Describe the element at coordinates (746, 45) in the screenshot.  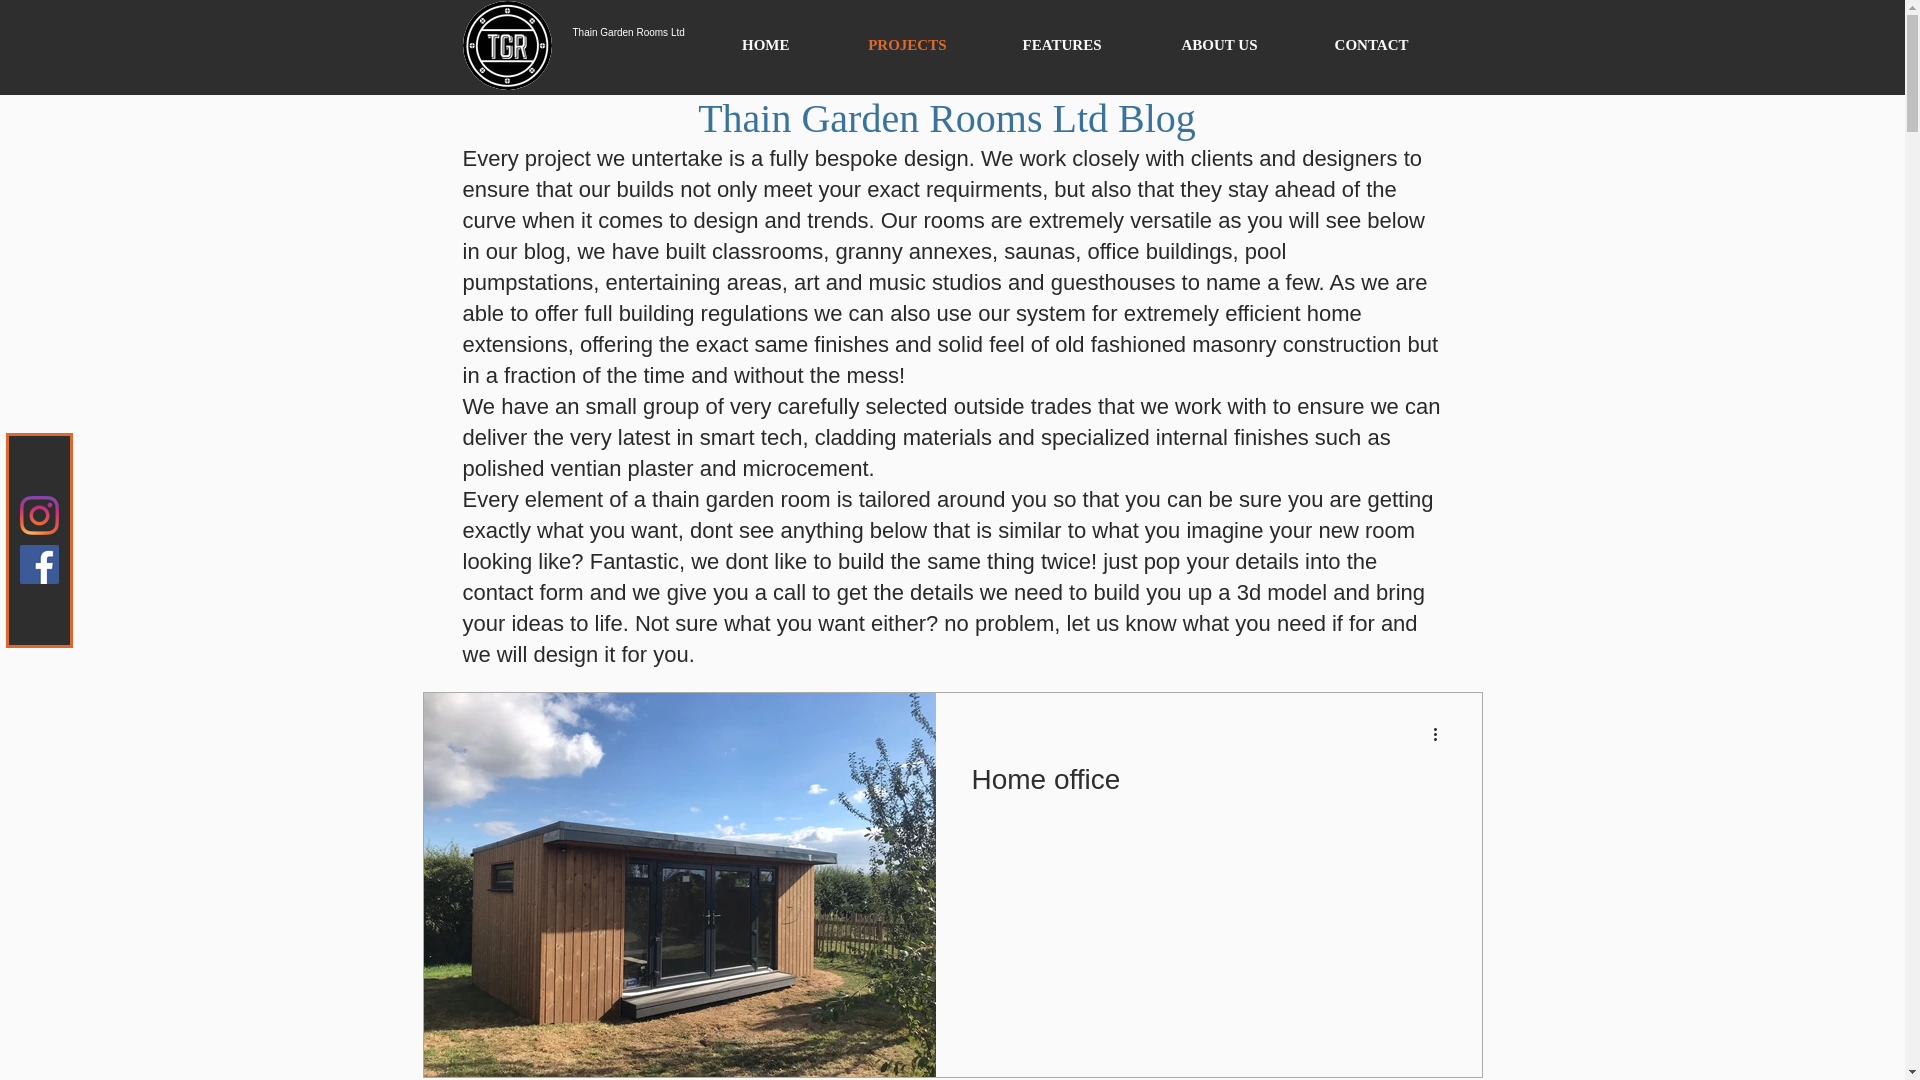
I see `HOME` at that location.